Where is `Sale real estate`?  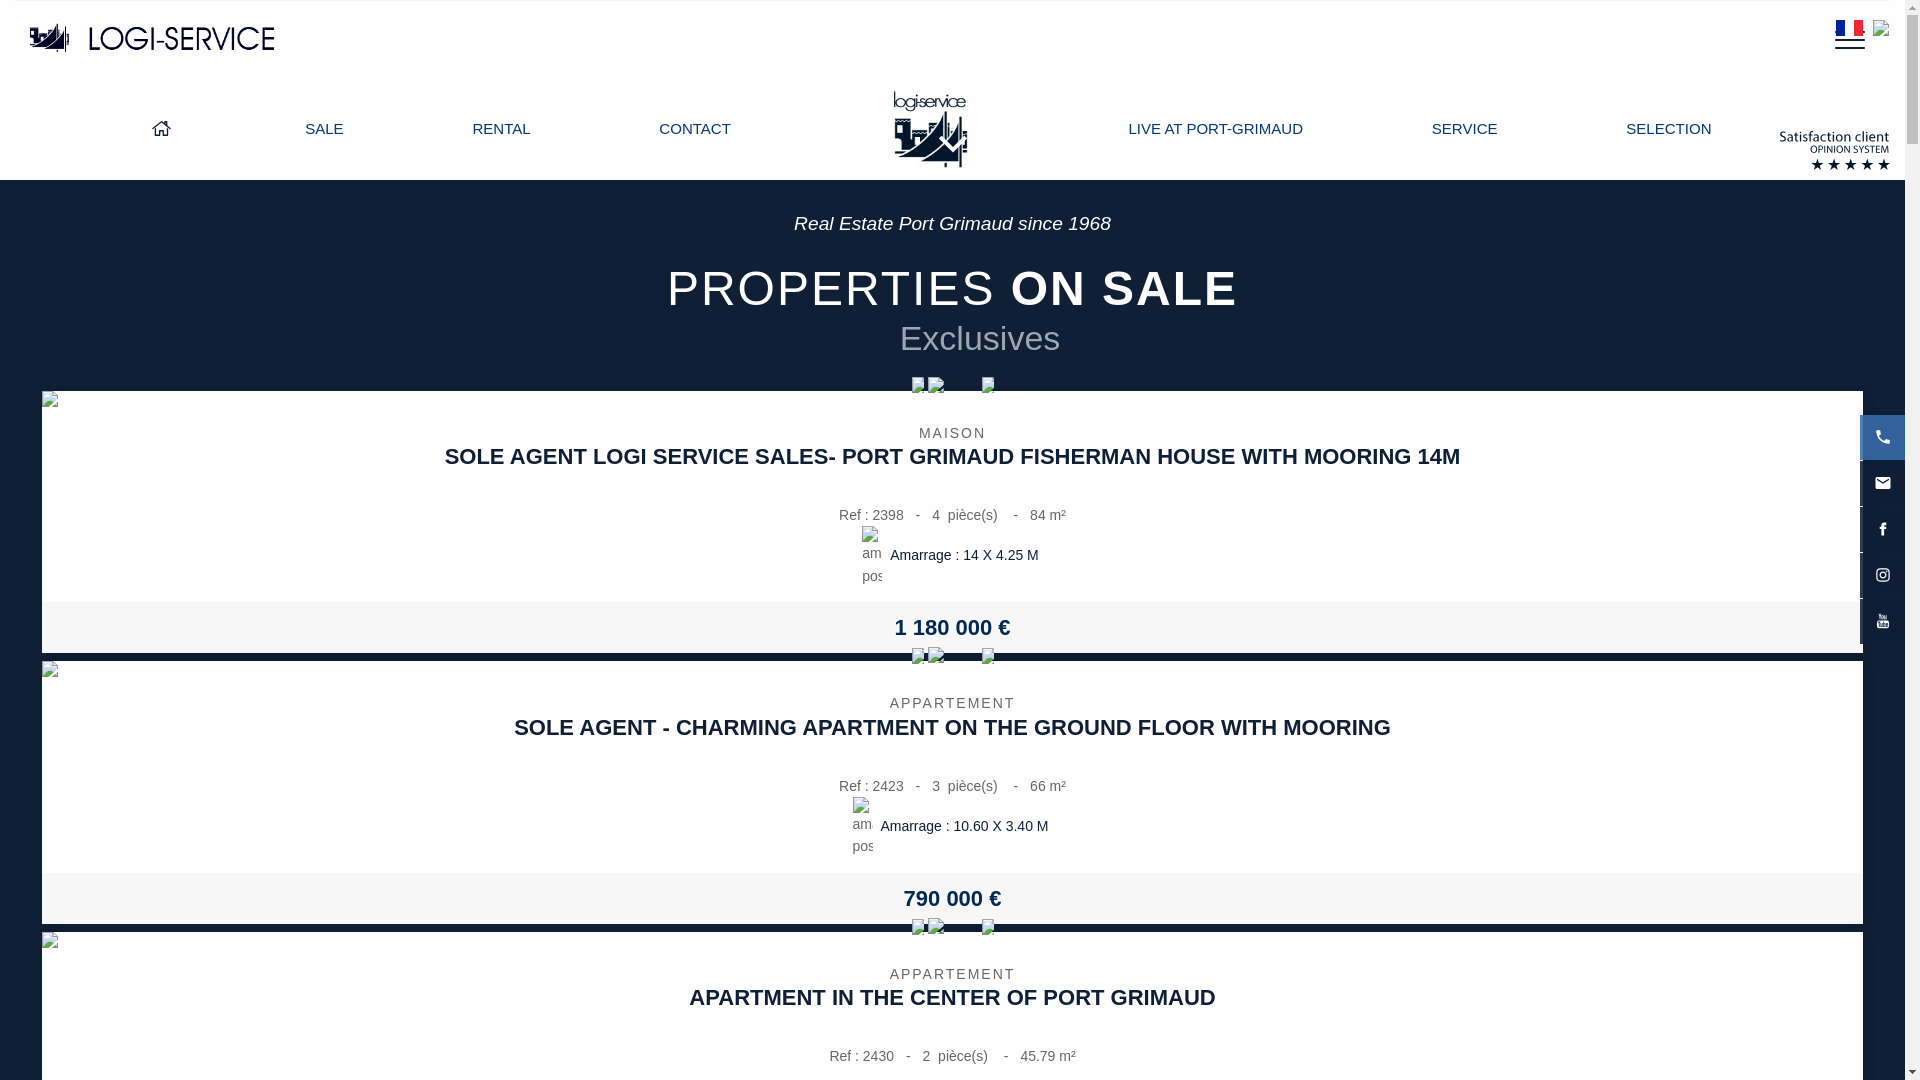
Sale real estate is located at coordinates (323, 128).